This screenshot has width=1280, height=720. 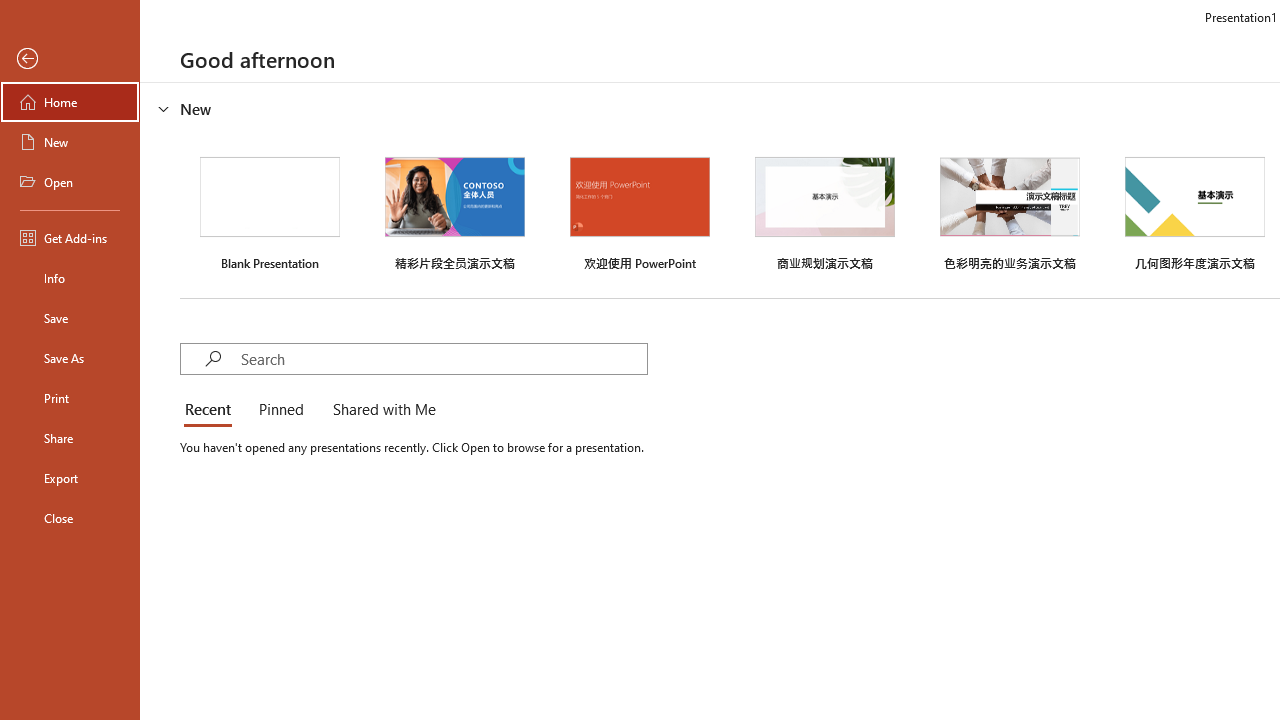 I want to click on Info, so click(x=70, y=278).